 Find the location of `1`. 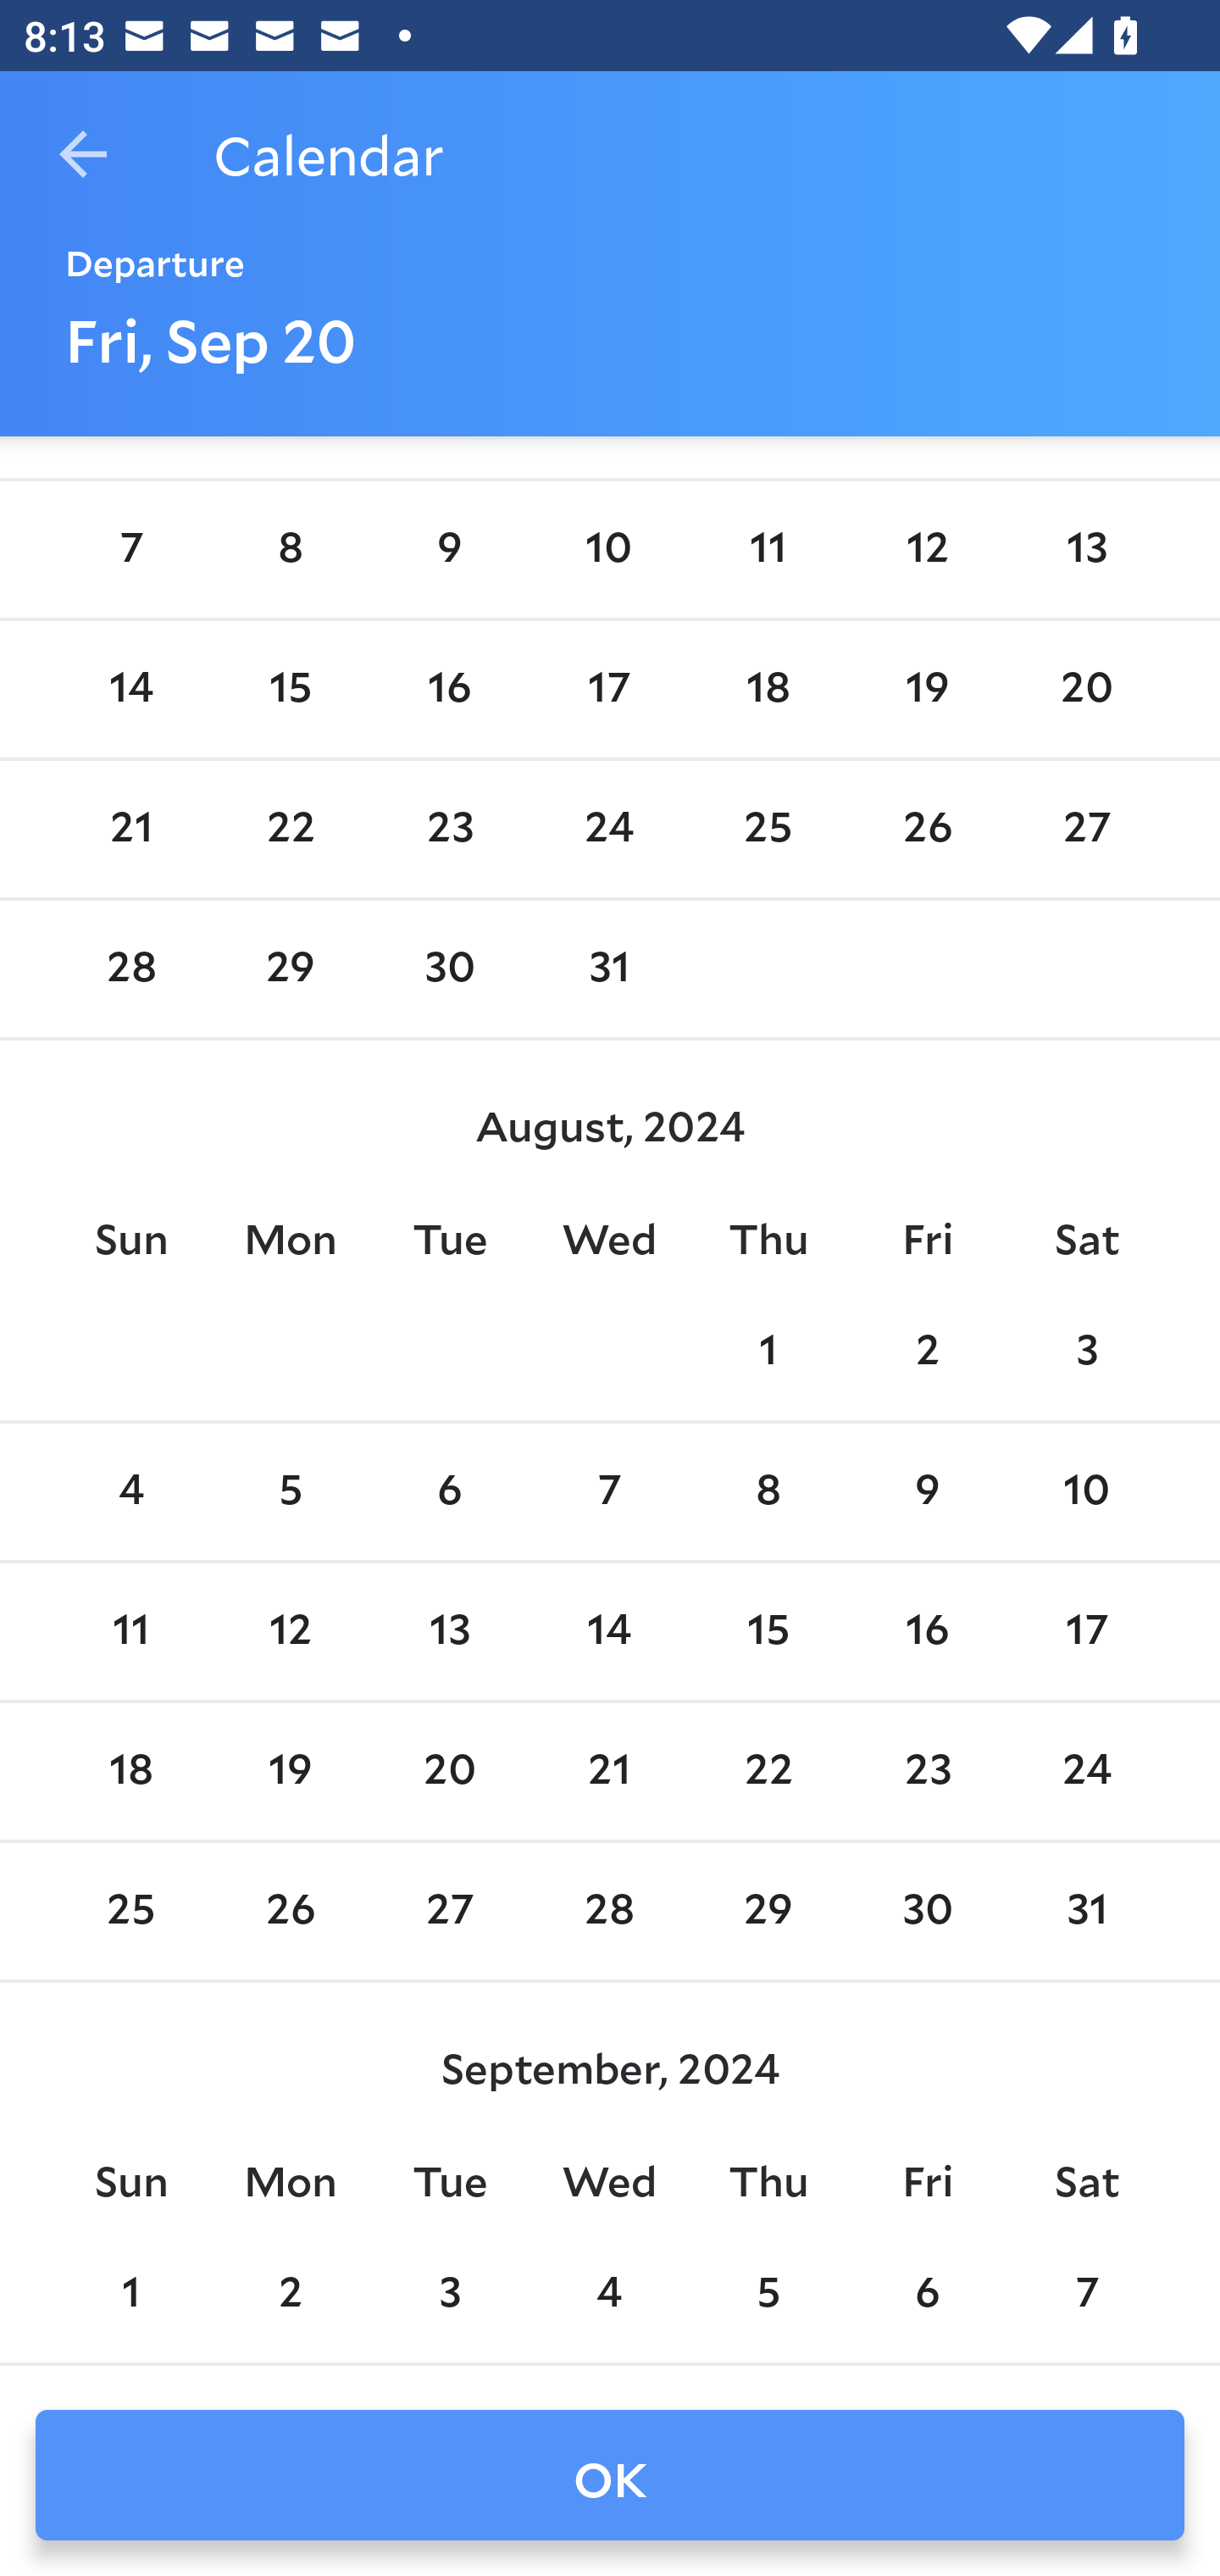

1 is located at coordinates (768, 1352).